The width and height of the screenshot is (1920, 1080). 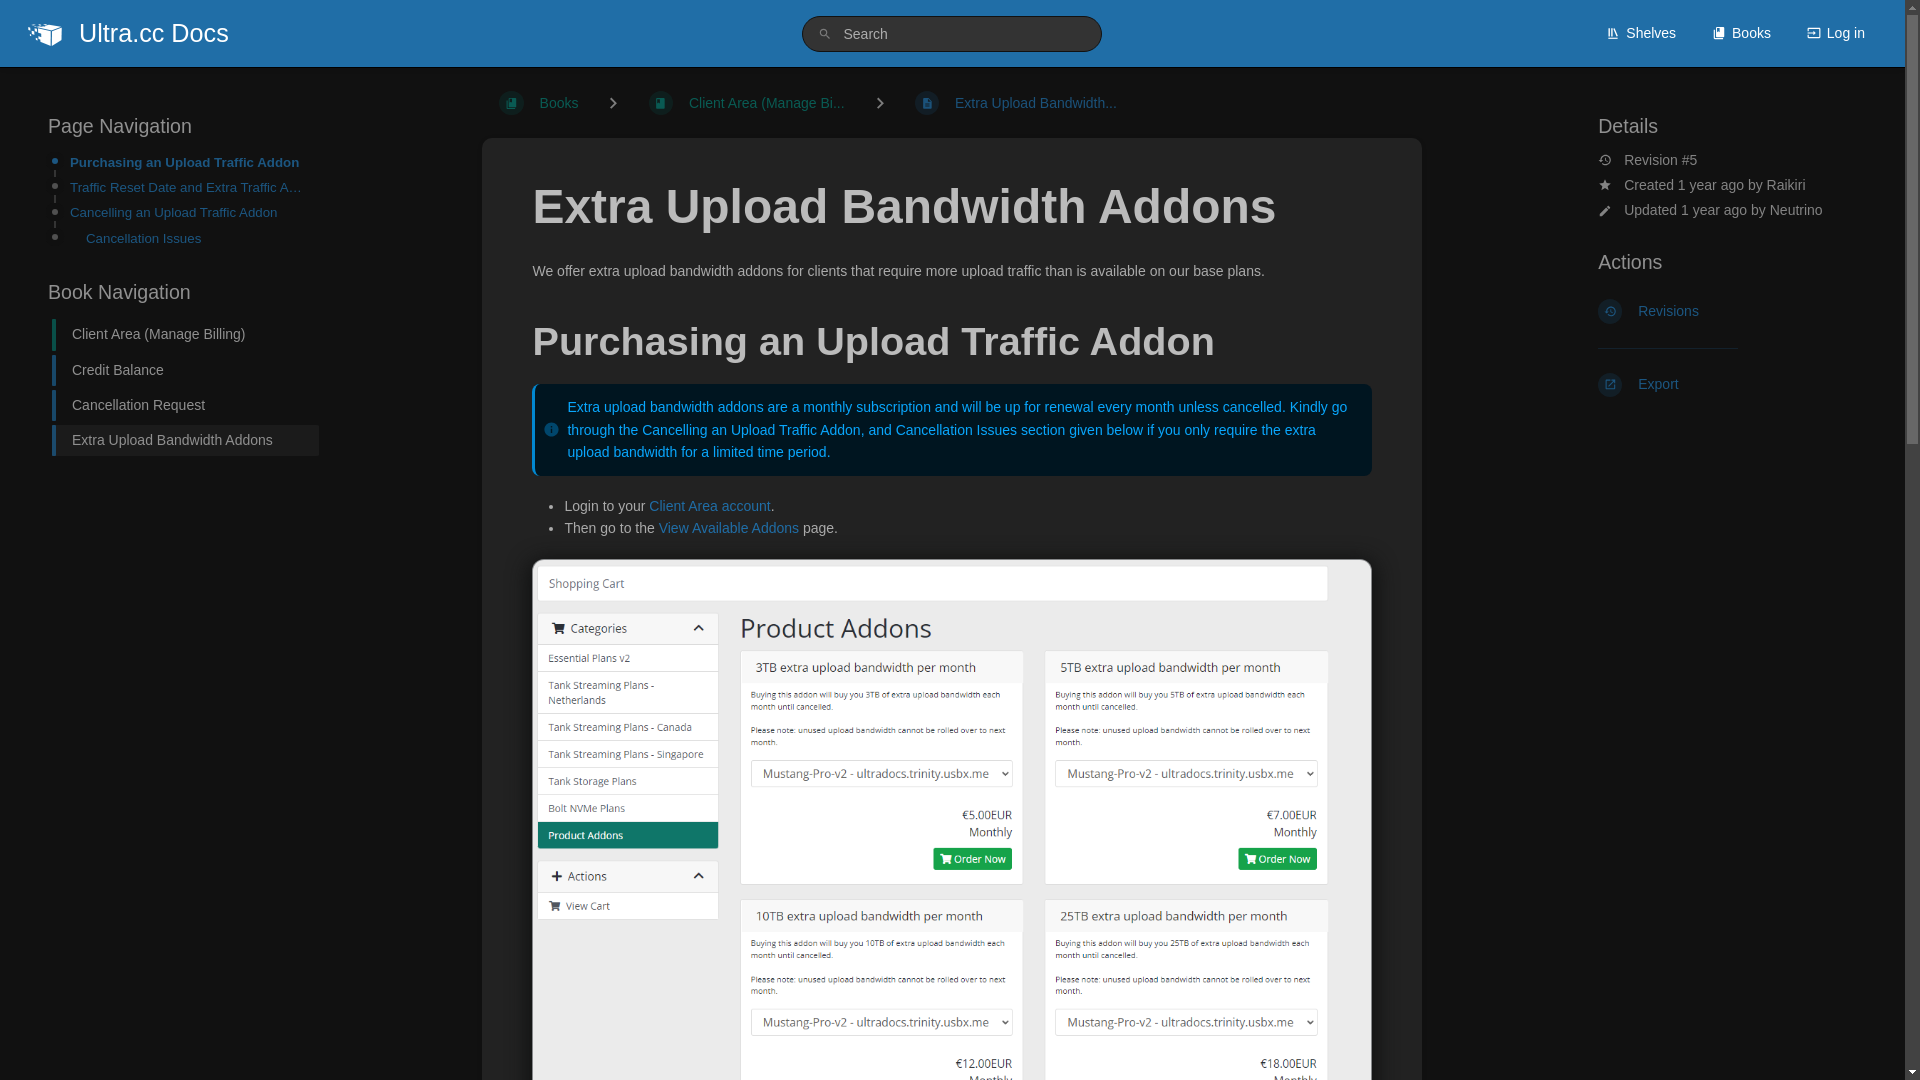 I want to click on Revisions, so click(x=1728, y=310).